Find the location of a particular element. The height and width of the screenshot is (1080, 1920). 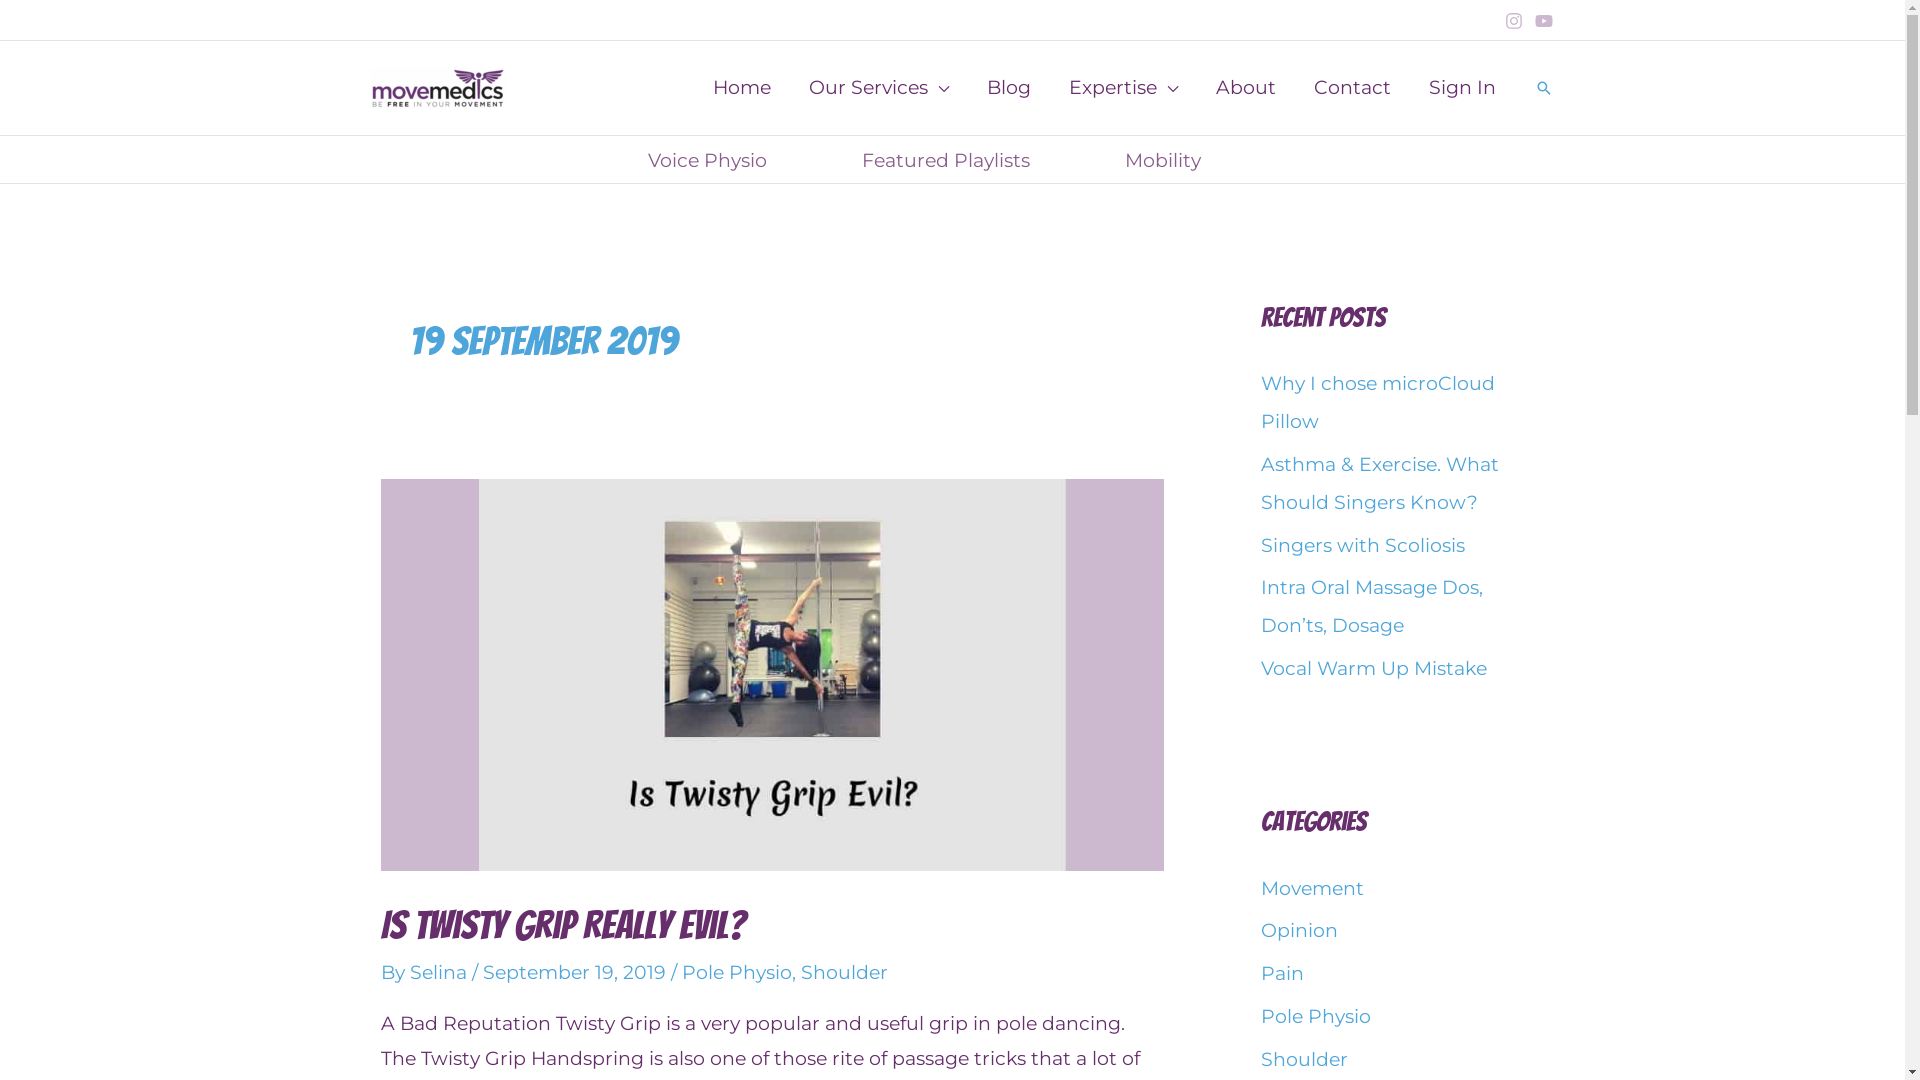

Asthma & Exercise. What Should Singers Know? is located at coordinates (1379, 484).